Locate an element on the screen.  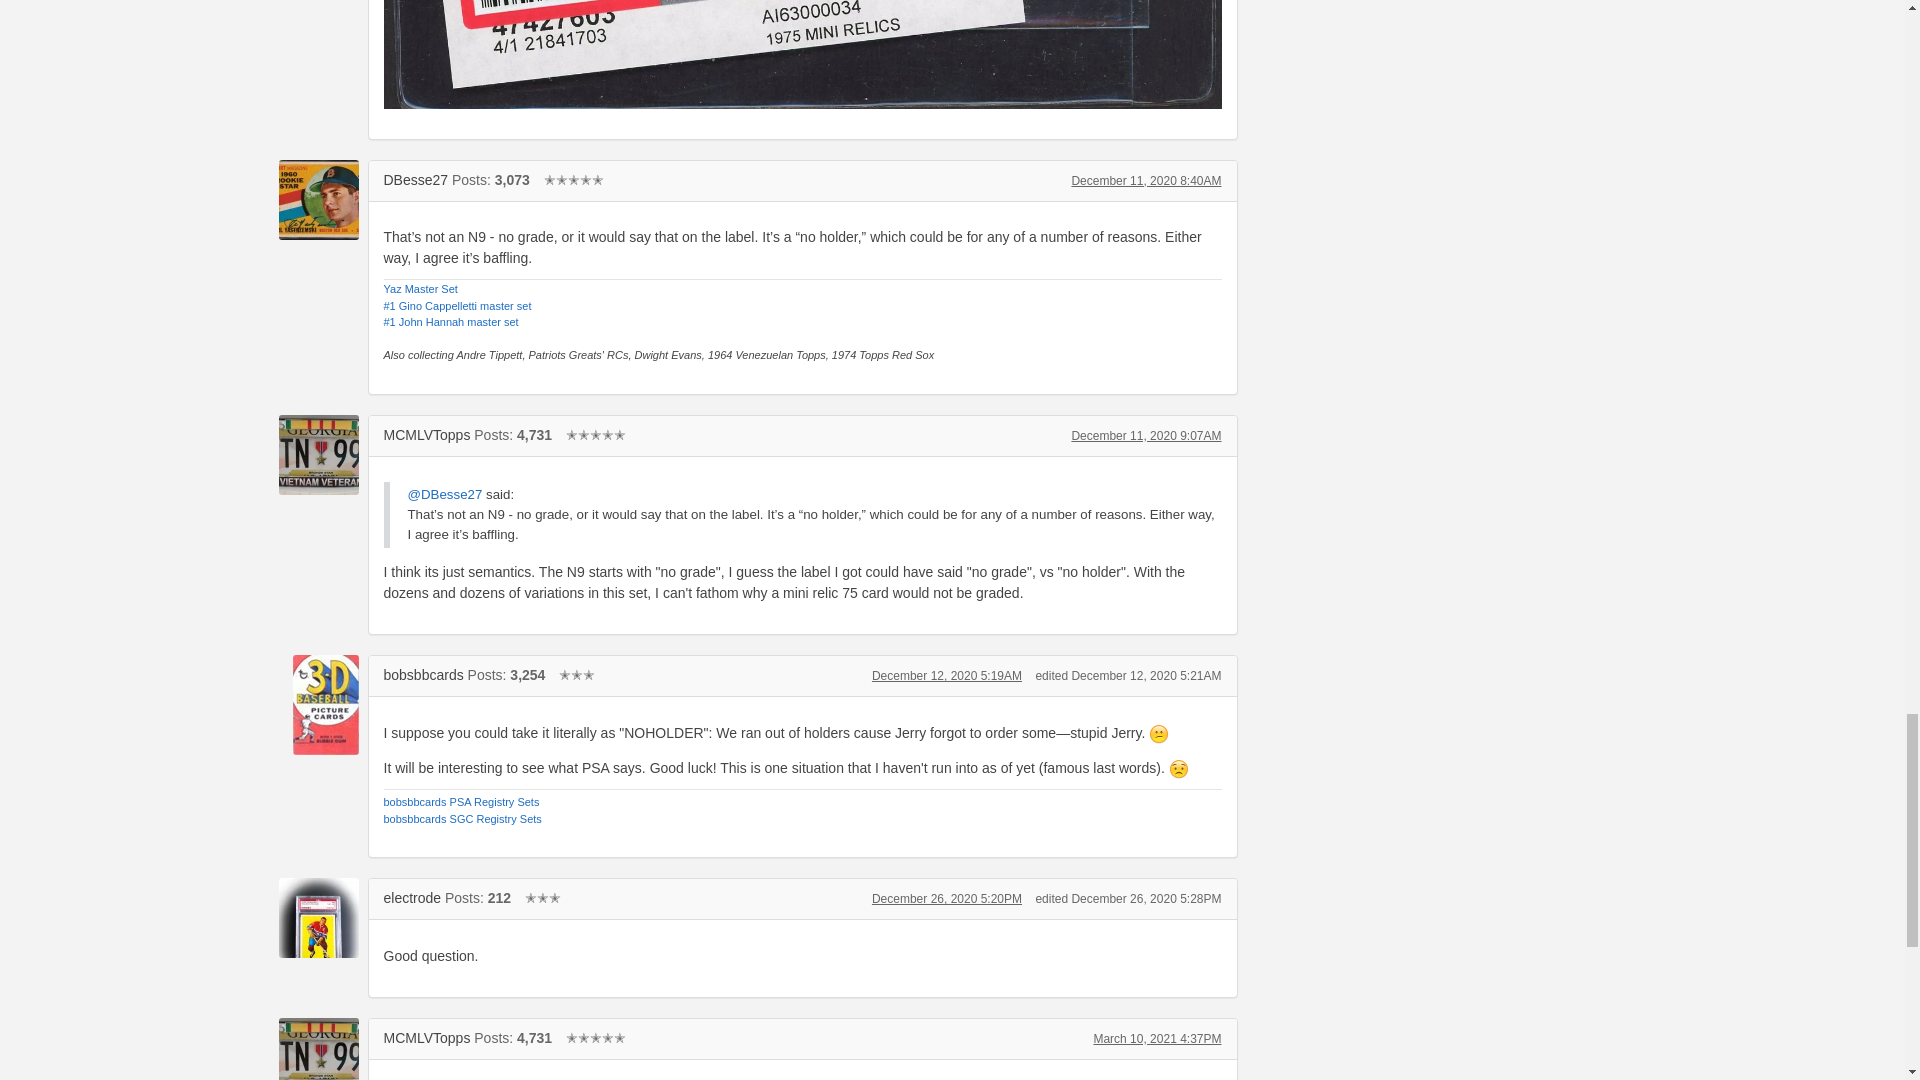
electrode is located at coordinates (412, 898).